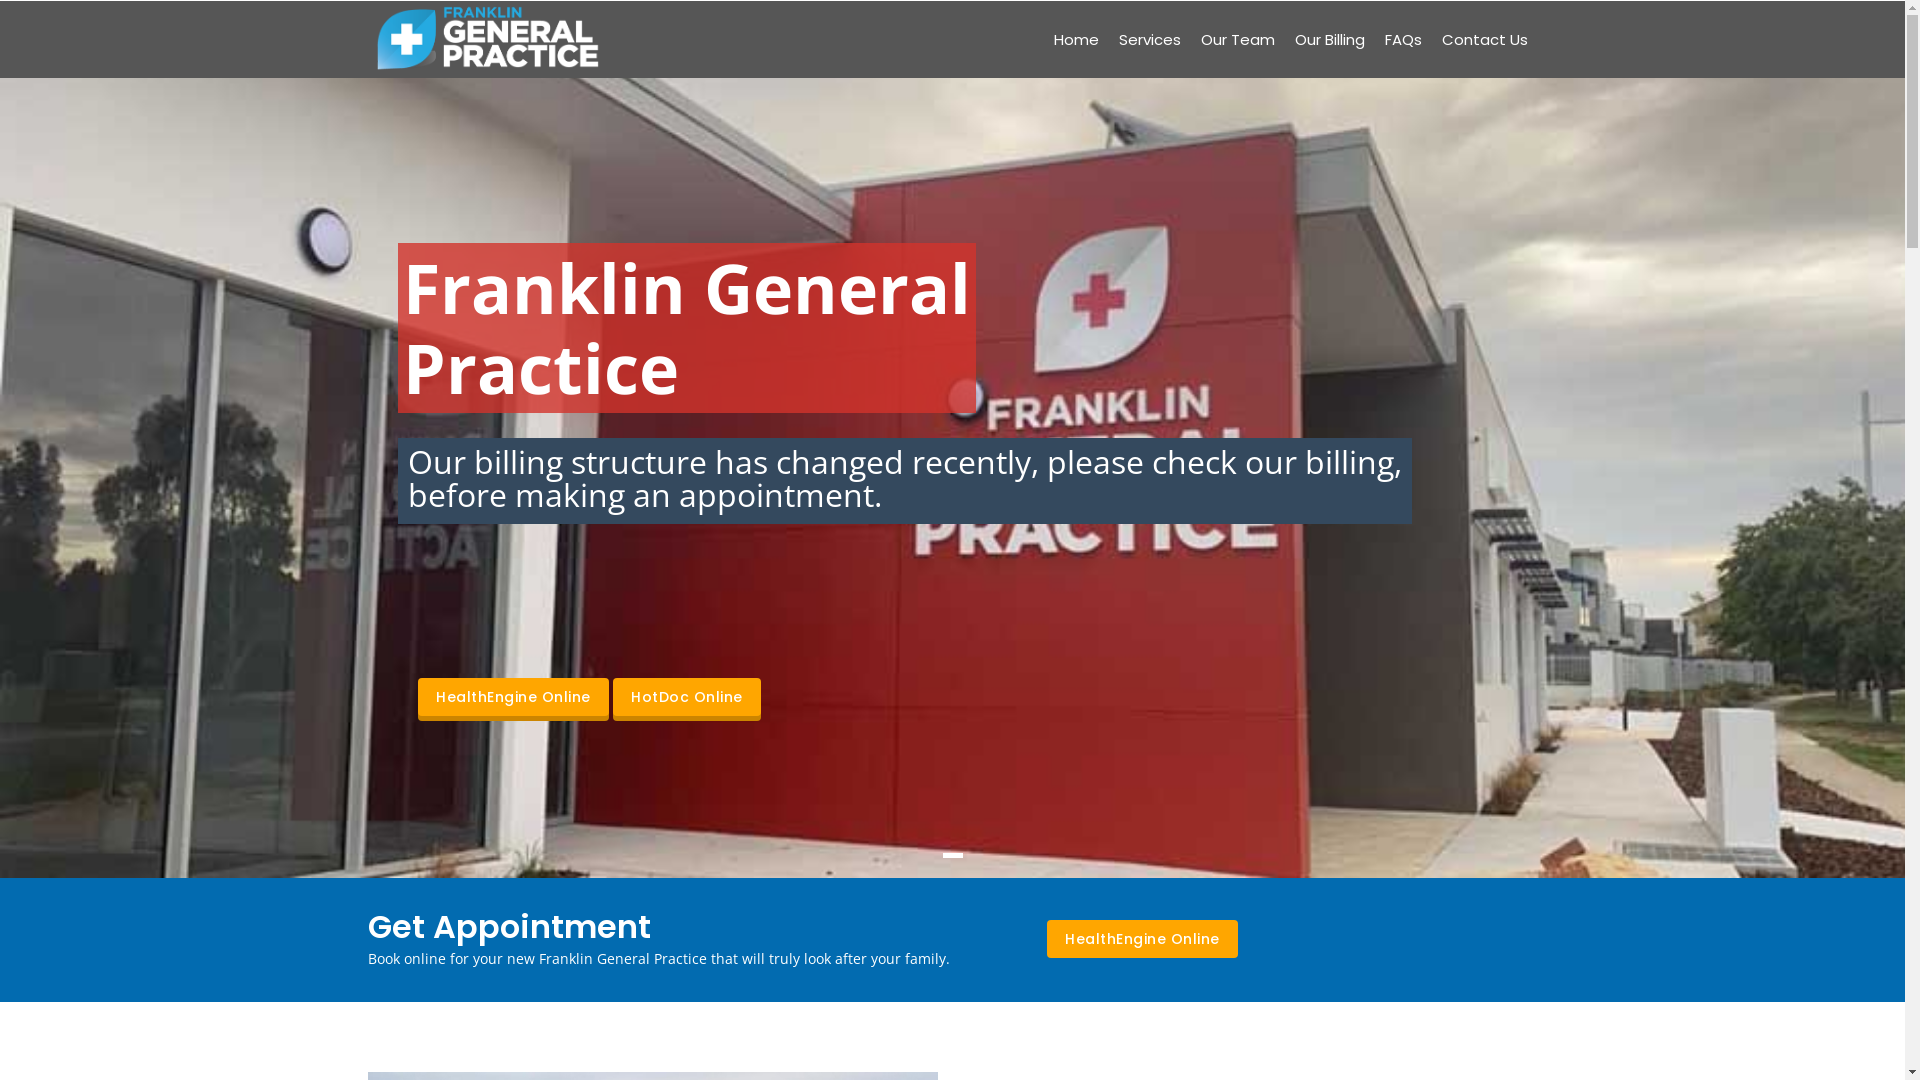 The height and width of the screenshot is (1080, 1920). Describe the element at coordinates (1329, 39) in the screenshot. I see `Our Billing` at that location.